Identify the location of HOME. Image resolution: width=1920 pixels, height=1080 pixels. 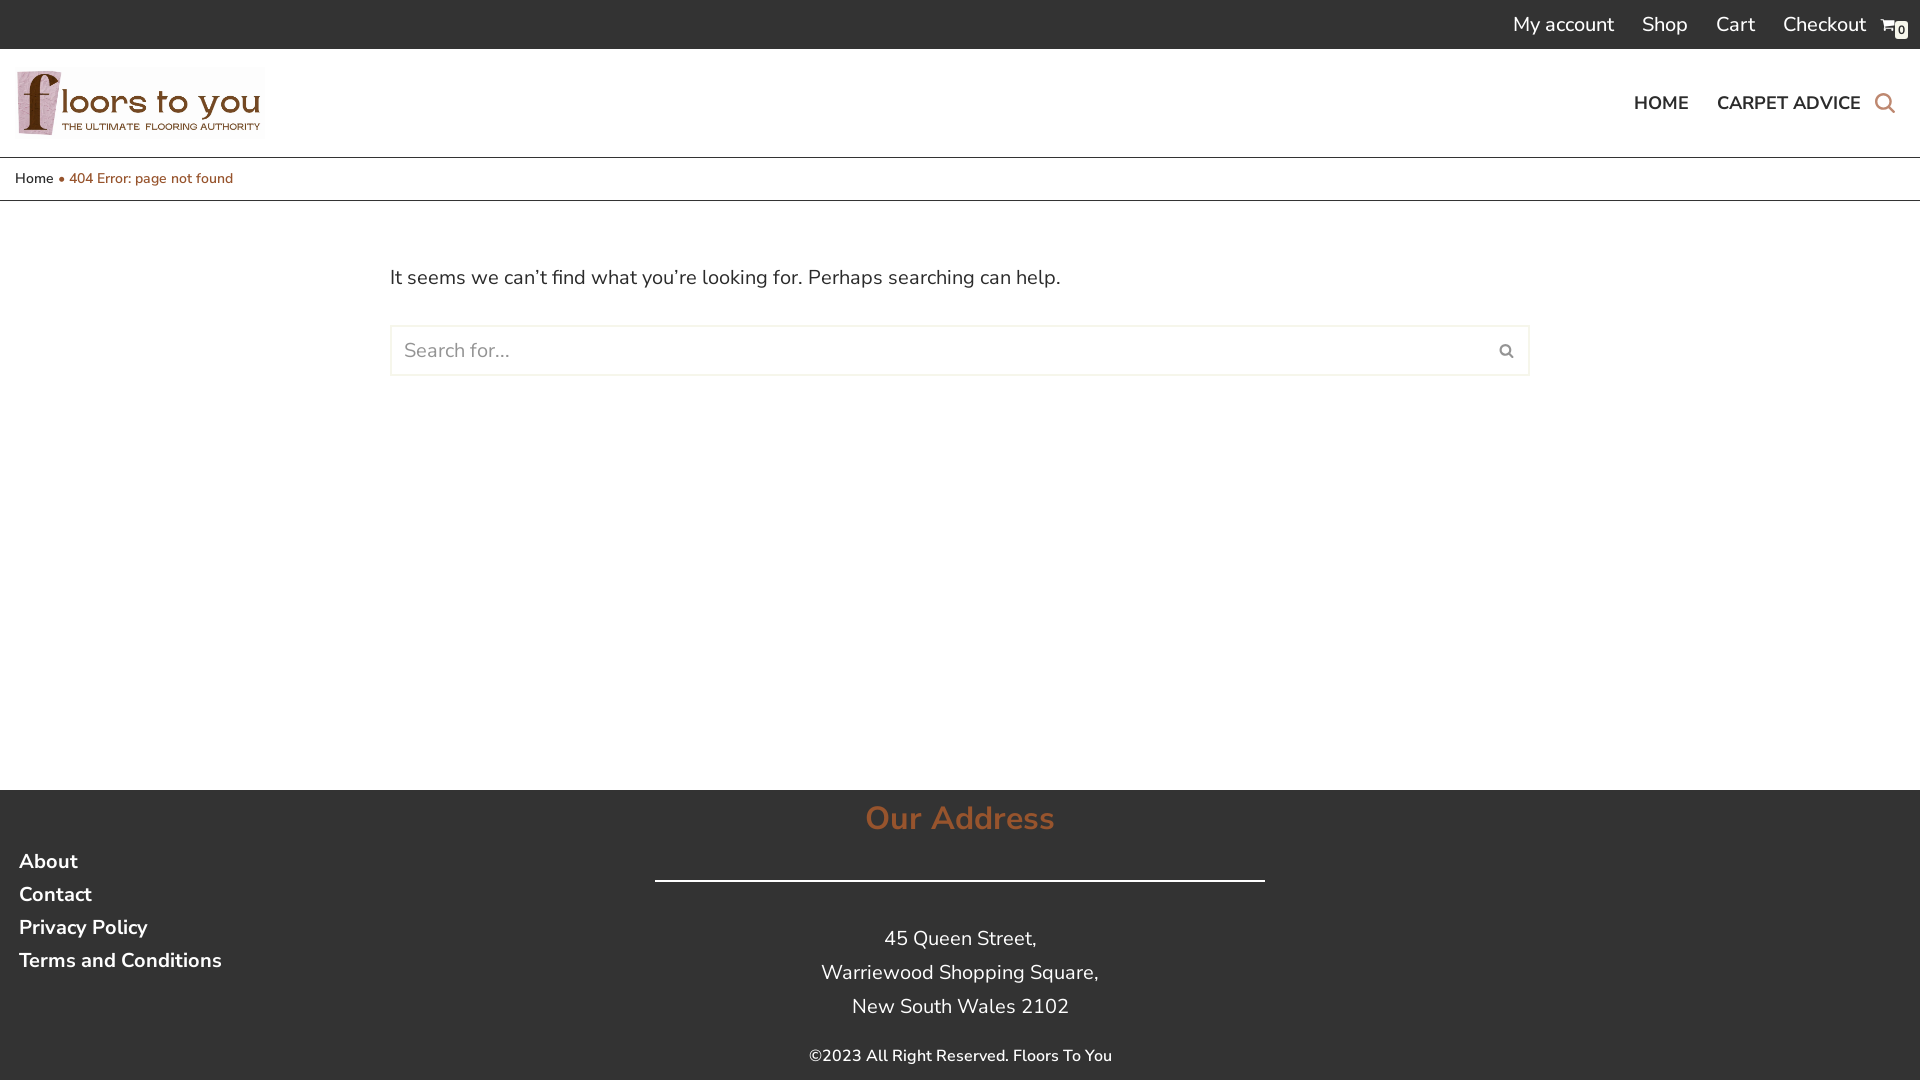
(1662, 103).